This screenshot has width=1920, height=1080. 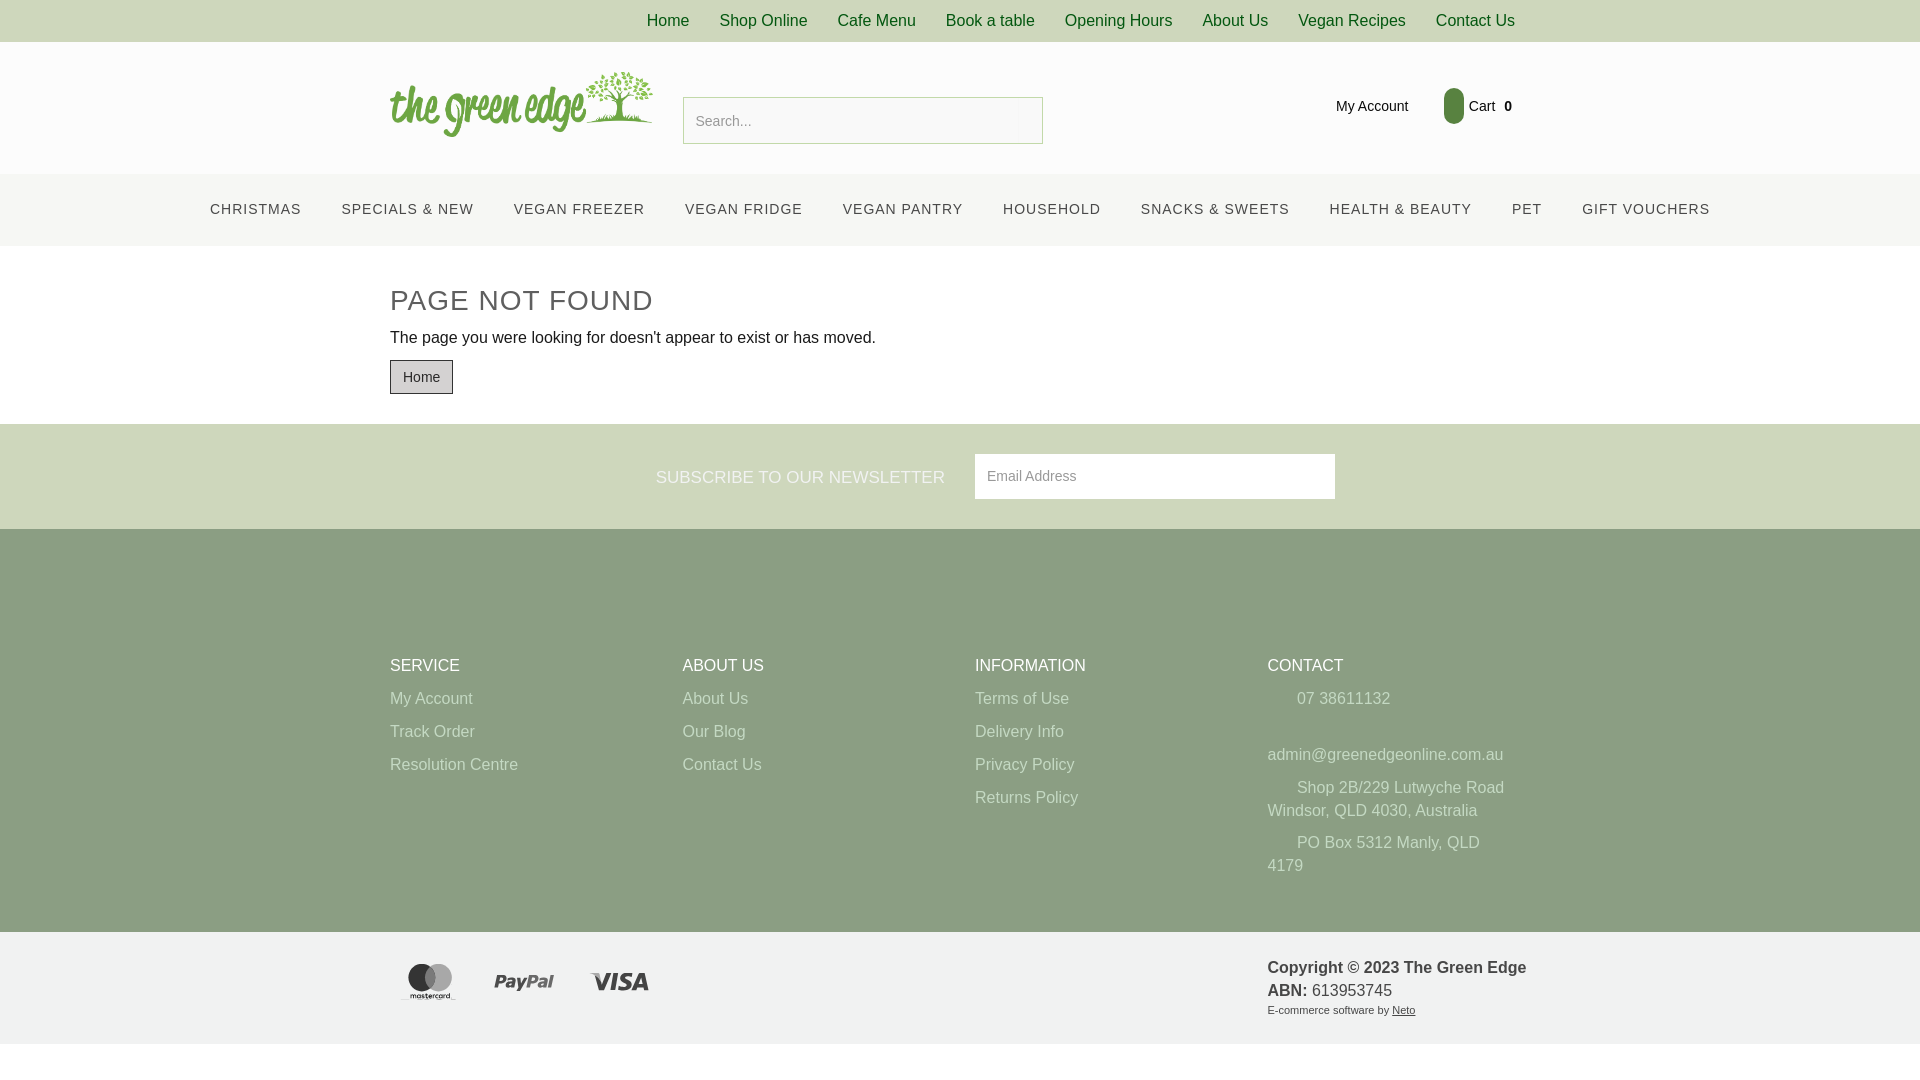 What do you see at coordinates (1646, 210) in the screenshot?
I see `GIFT VOUCHERS` at bounding box center [1646, 210].